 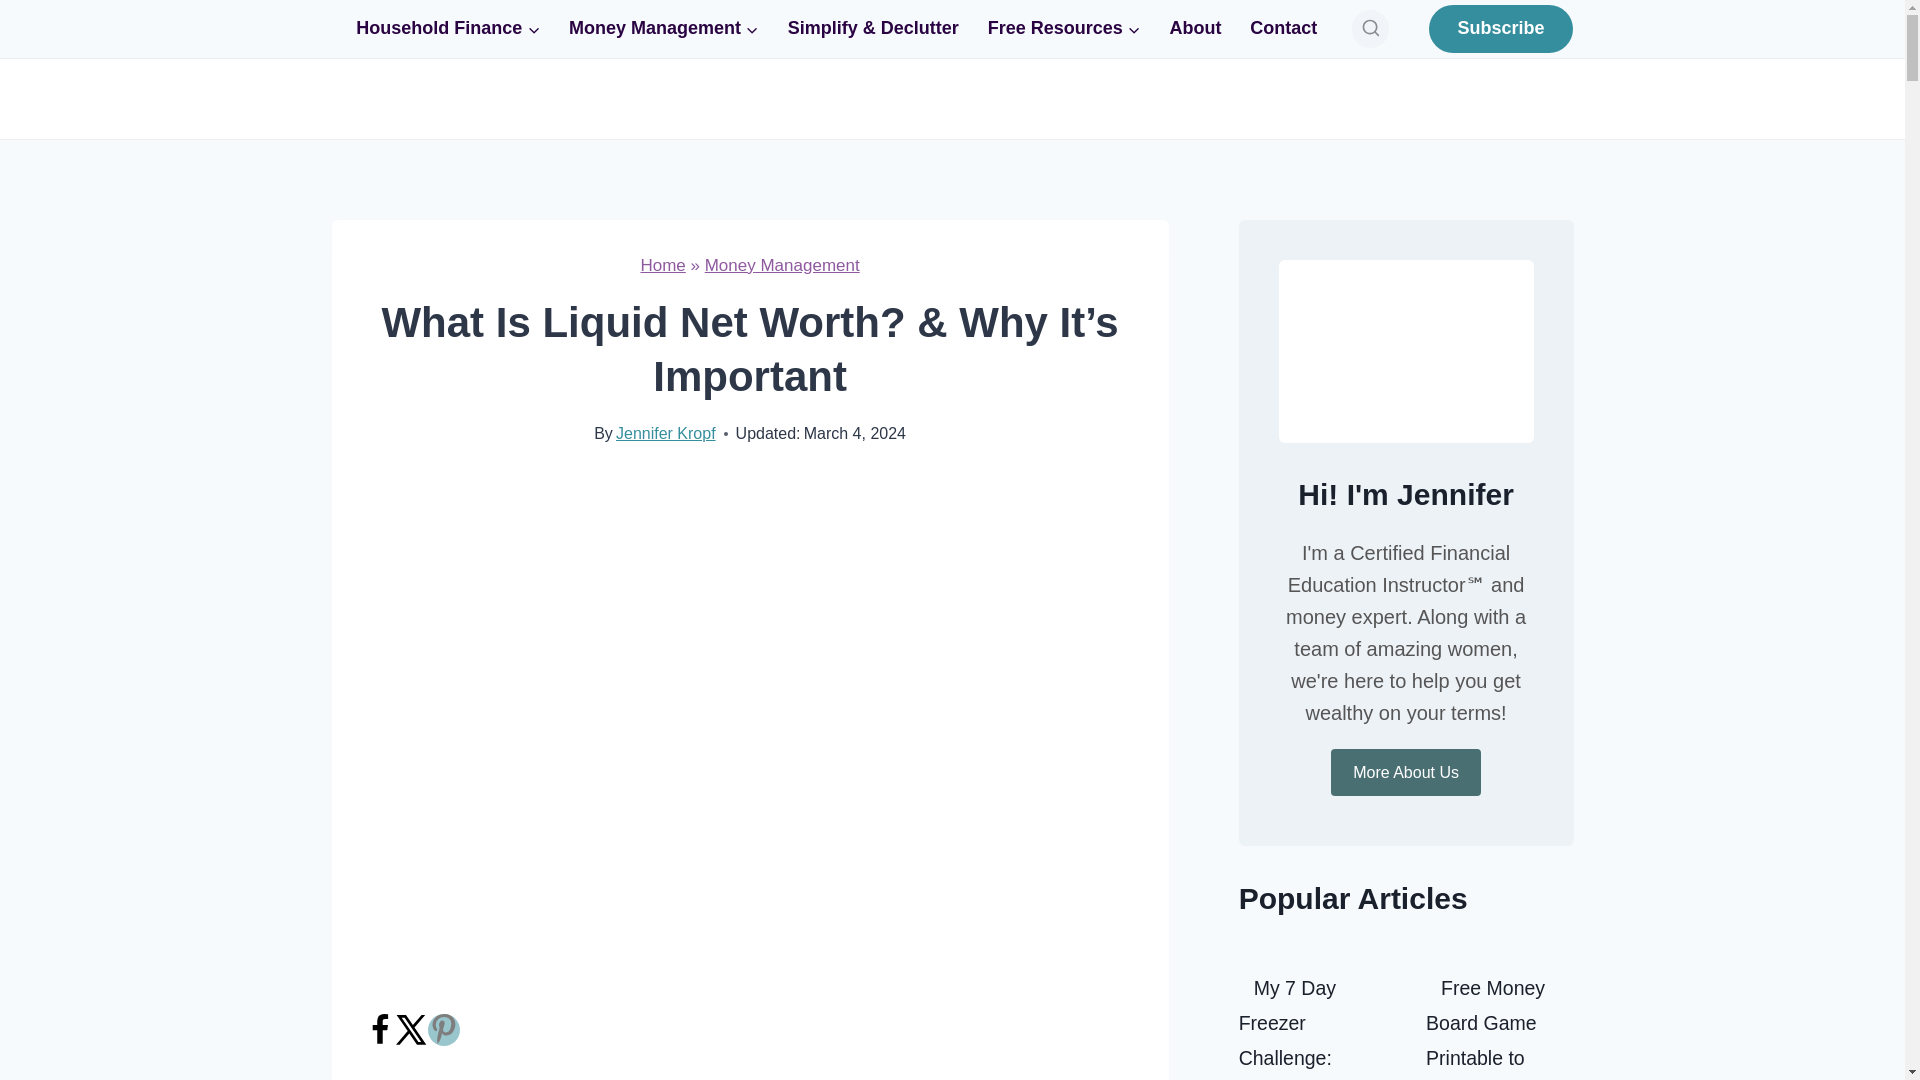 What do you see at coordinates (666, 433) in the screenshot?
I see `Jennifer Kropf` at bounding box center [666, 433].